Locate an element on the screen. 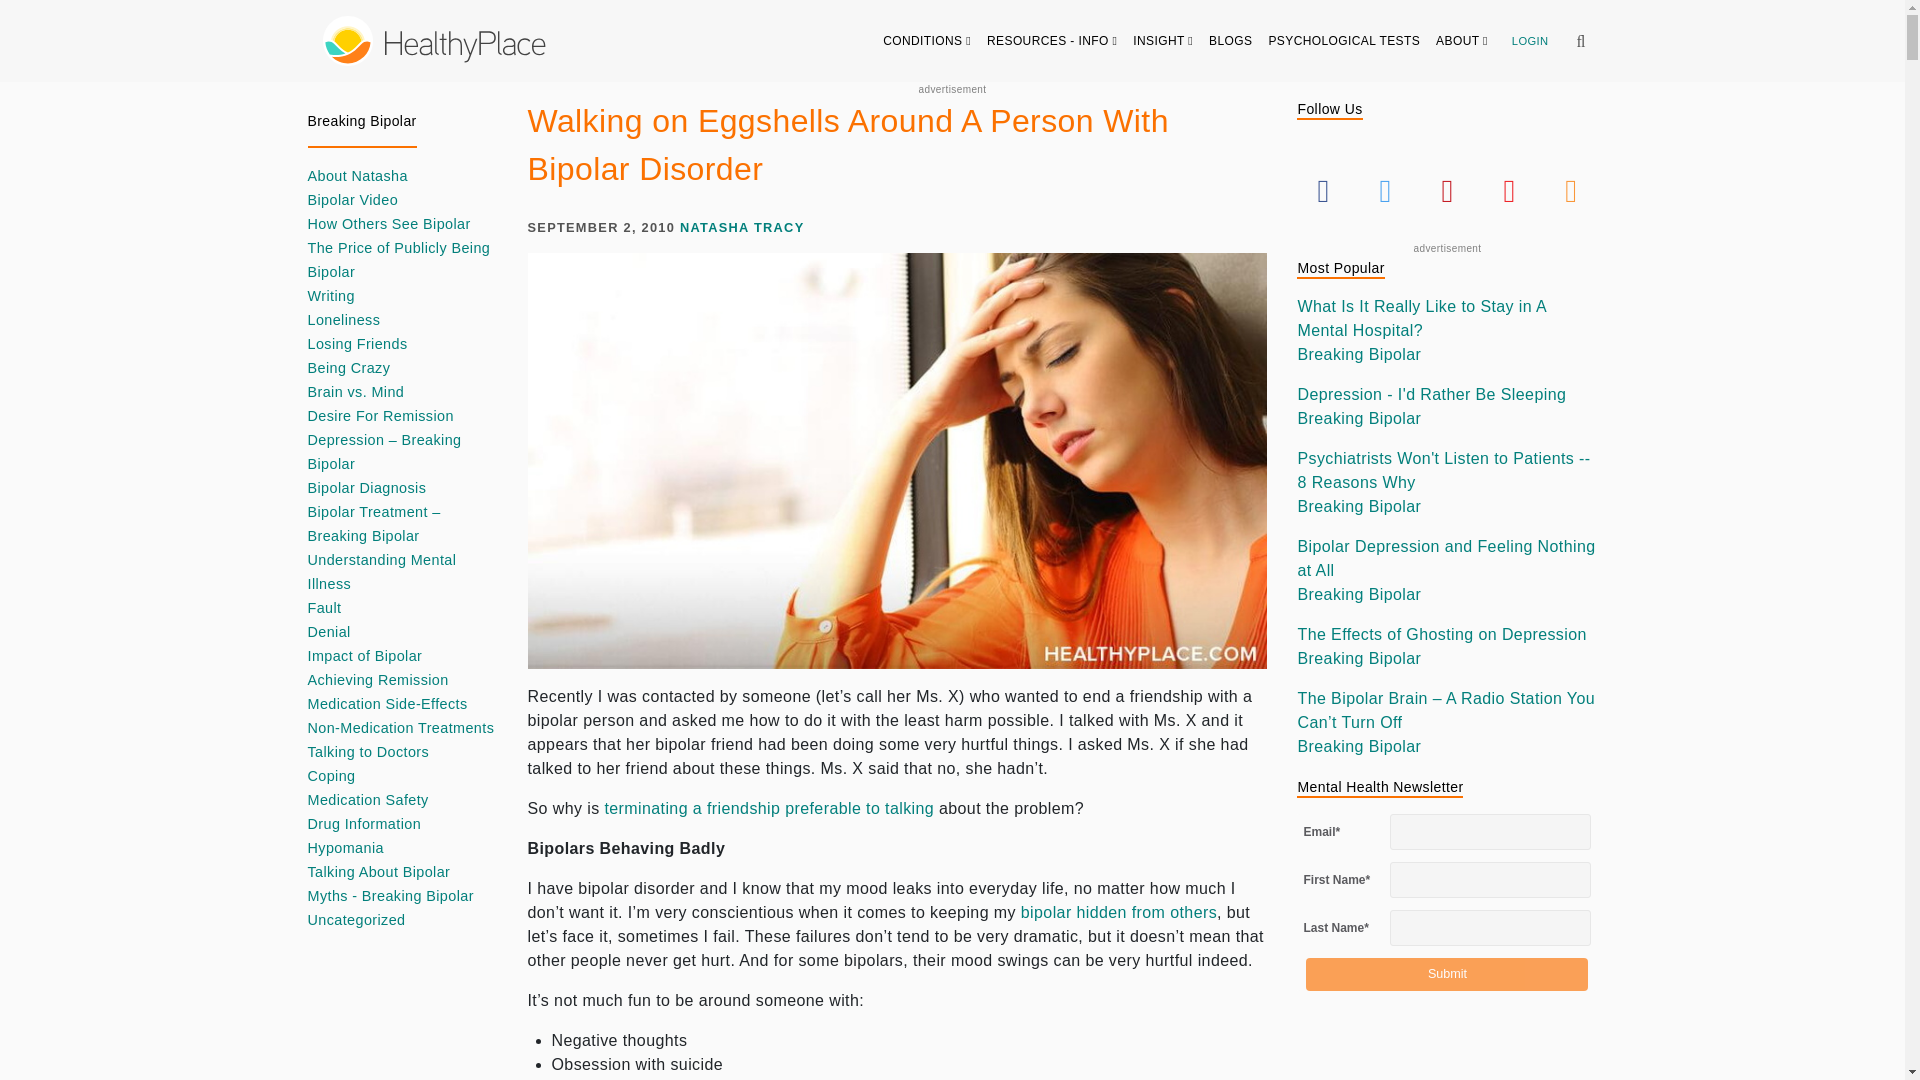 The width and height of the screenshot is (1920, 1080). INSIGHT is located at coordinates (1163, 40).